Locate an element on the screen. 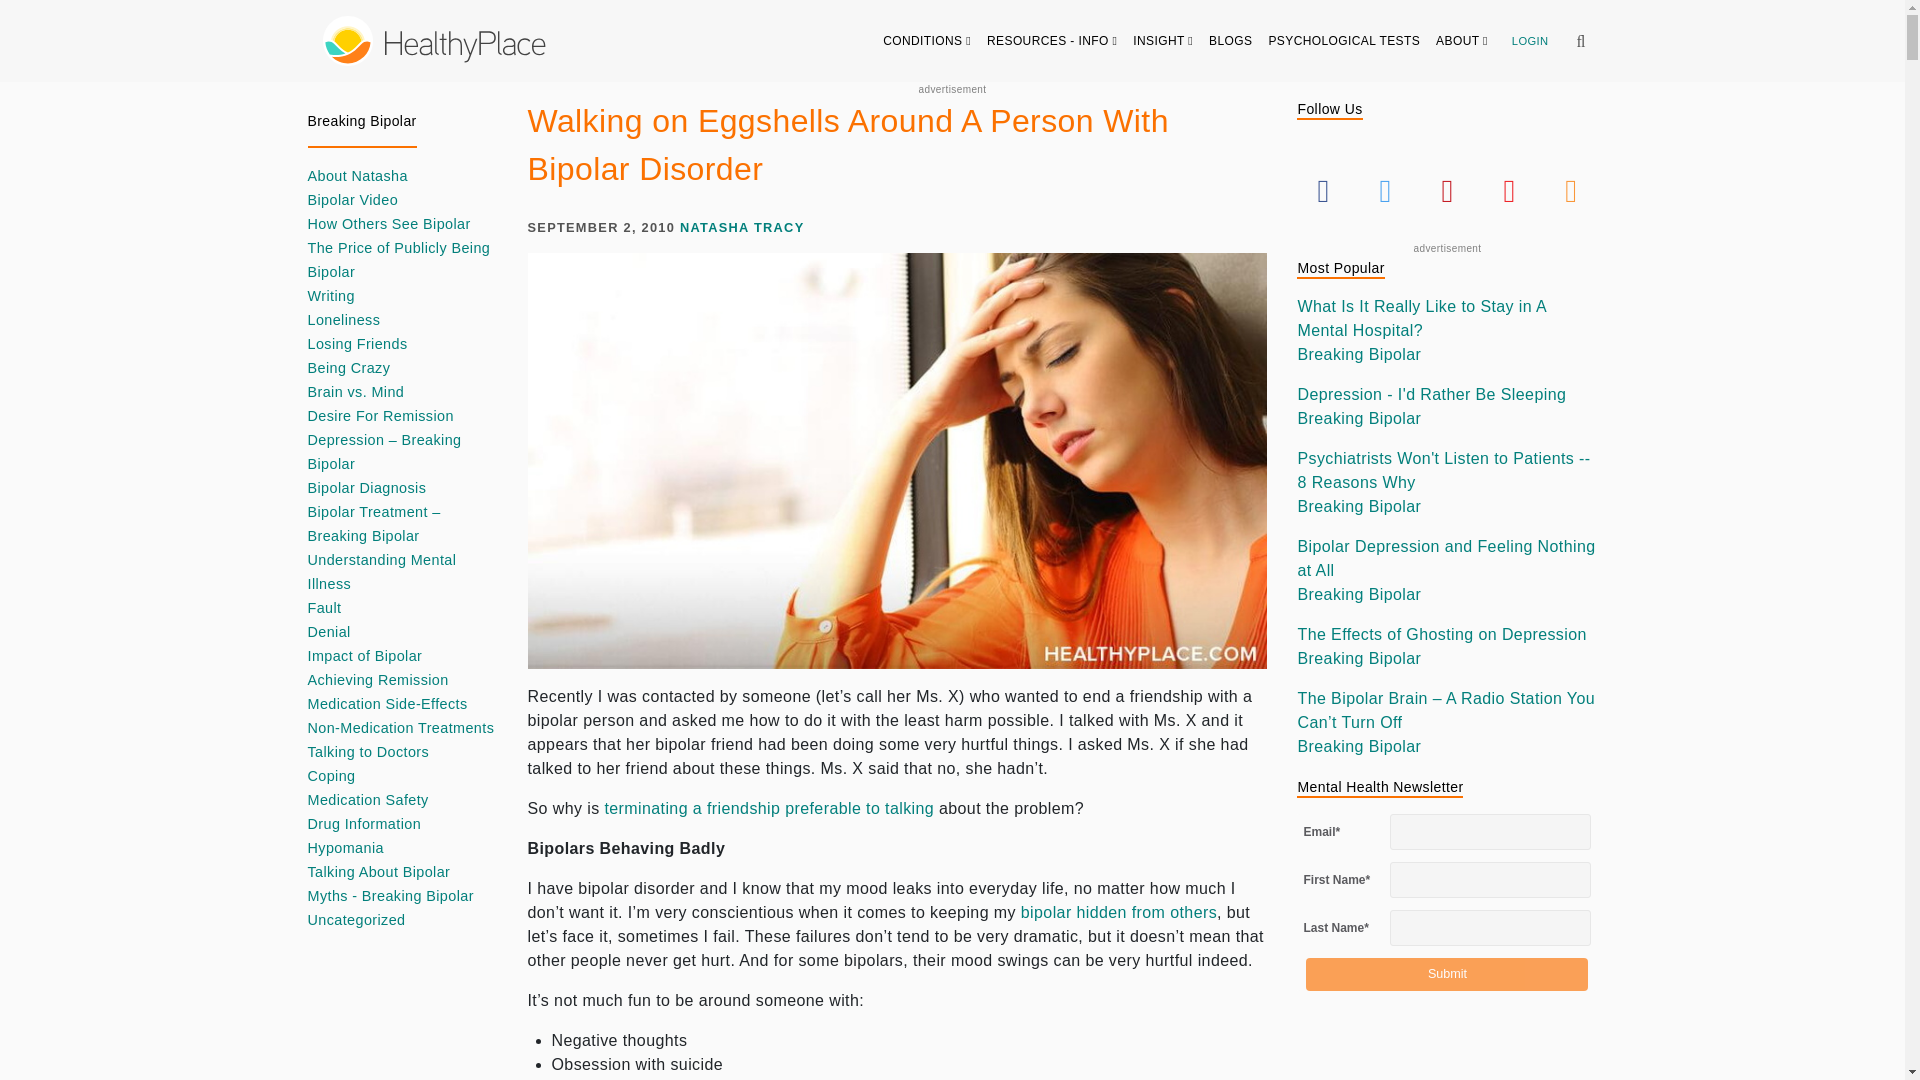 The width and height of the screenshot is (1920, 1080). INSIGHT is located at coordinates (1163, 40).